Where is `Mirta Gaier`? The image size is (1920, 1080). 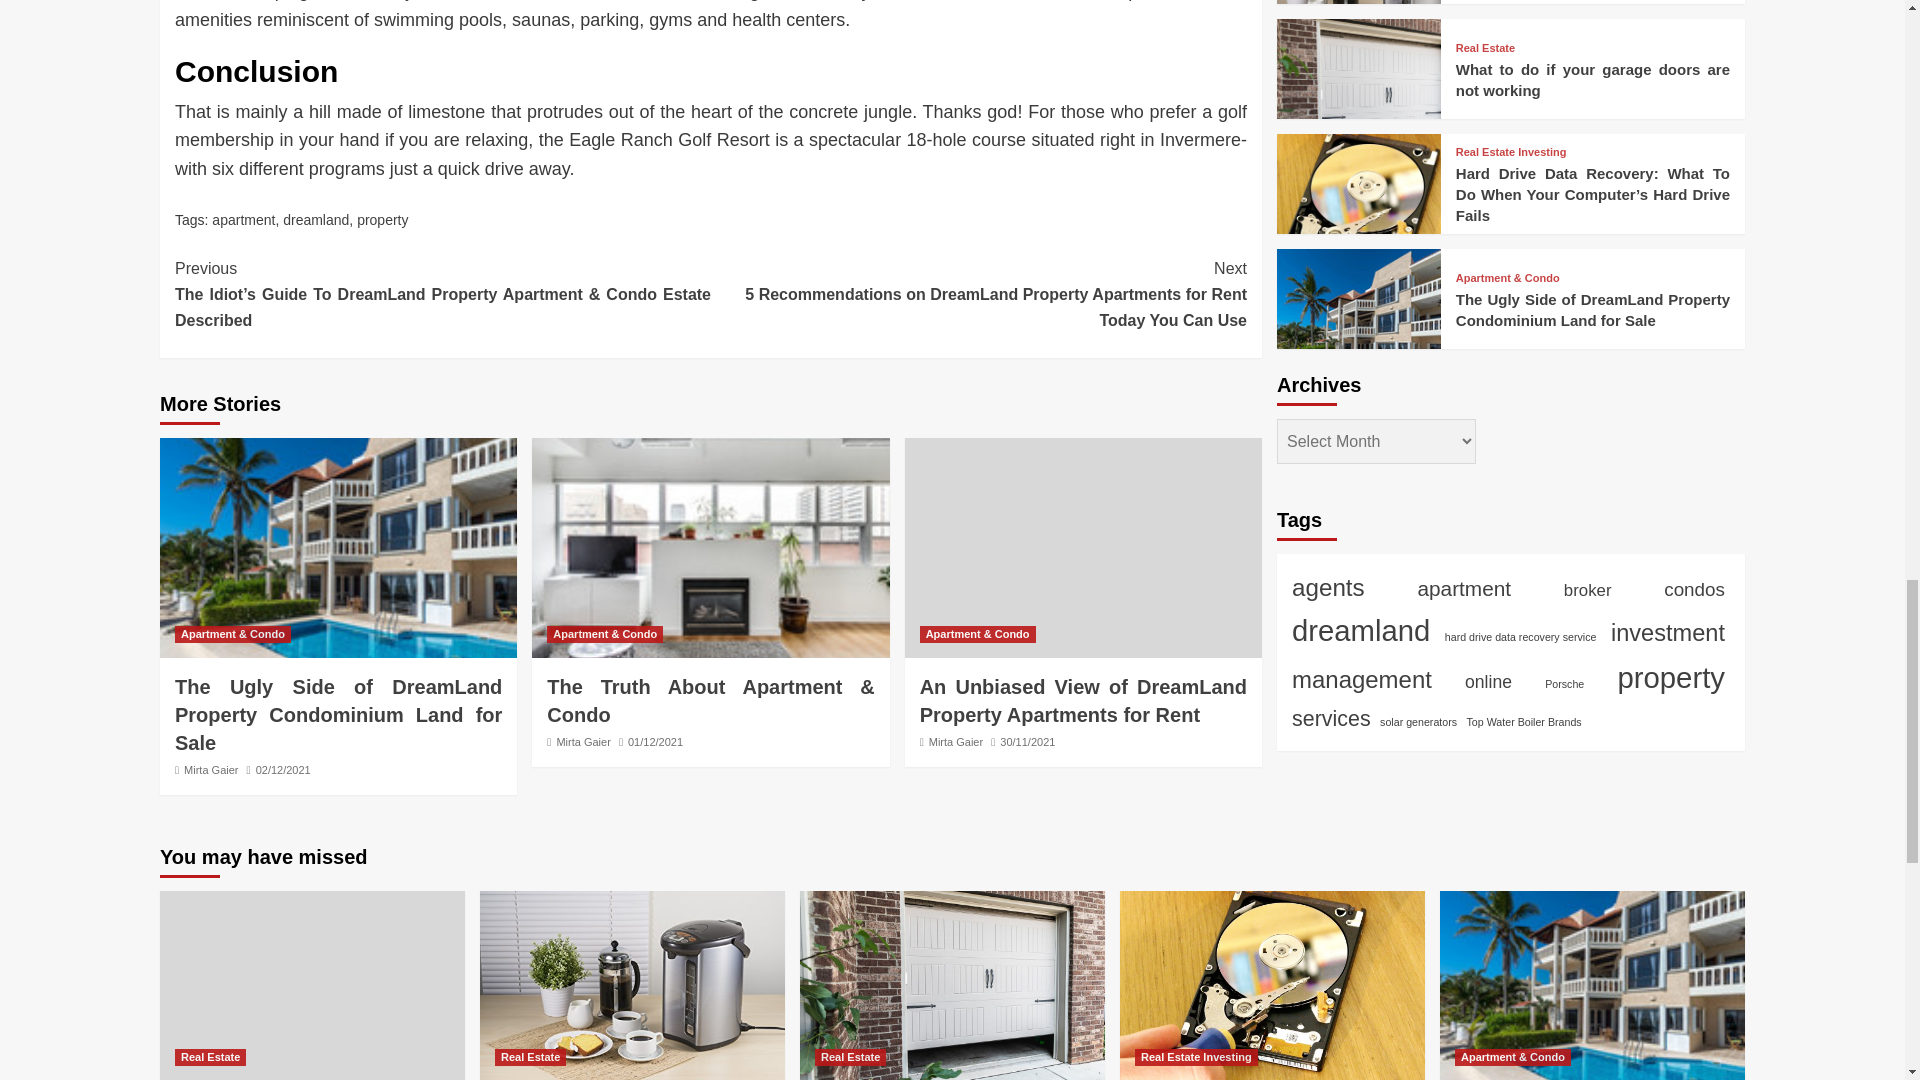
Mirta Gaier is located at coordinates (211, 770).